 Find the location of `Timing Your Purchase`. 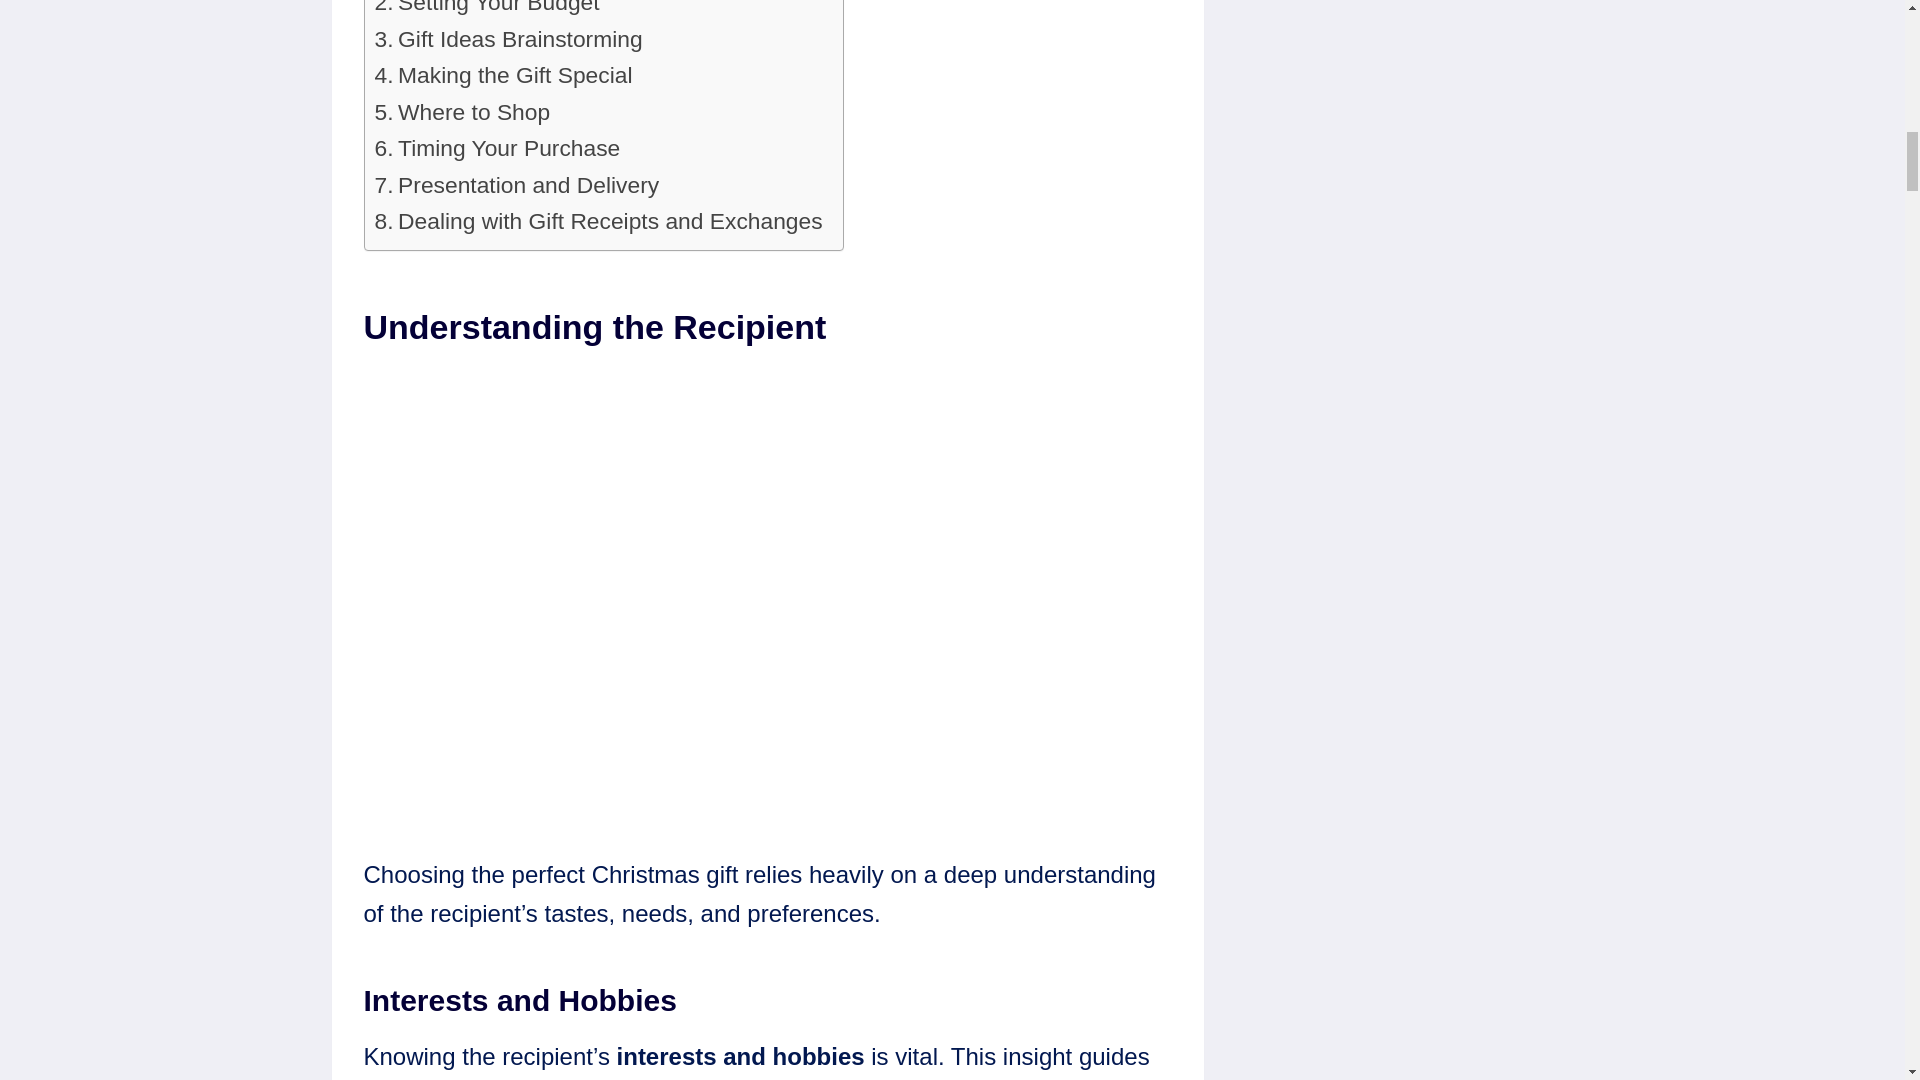

Timing Your Purchase is located at coordinates (497, 148).